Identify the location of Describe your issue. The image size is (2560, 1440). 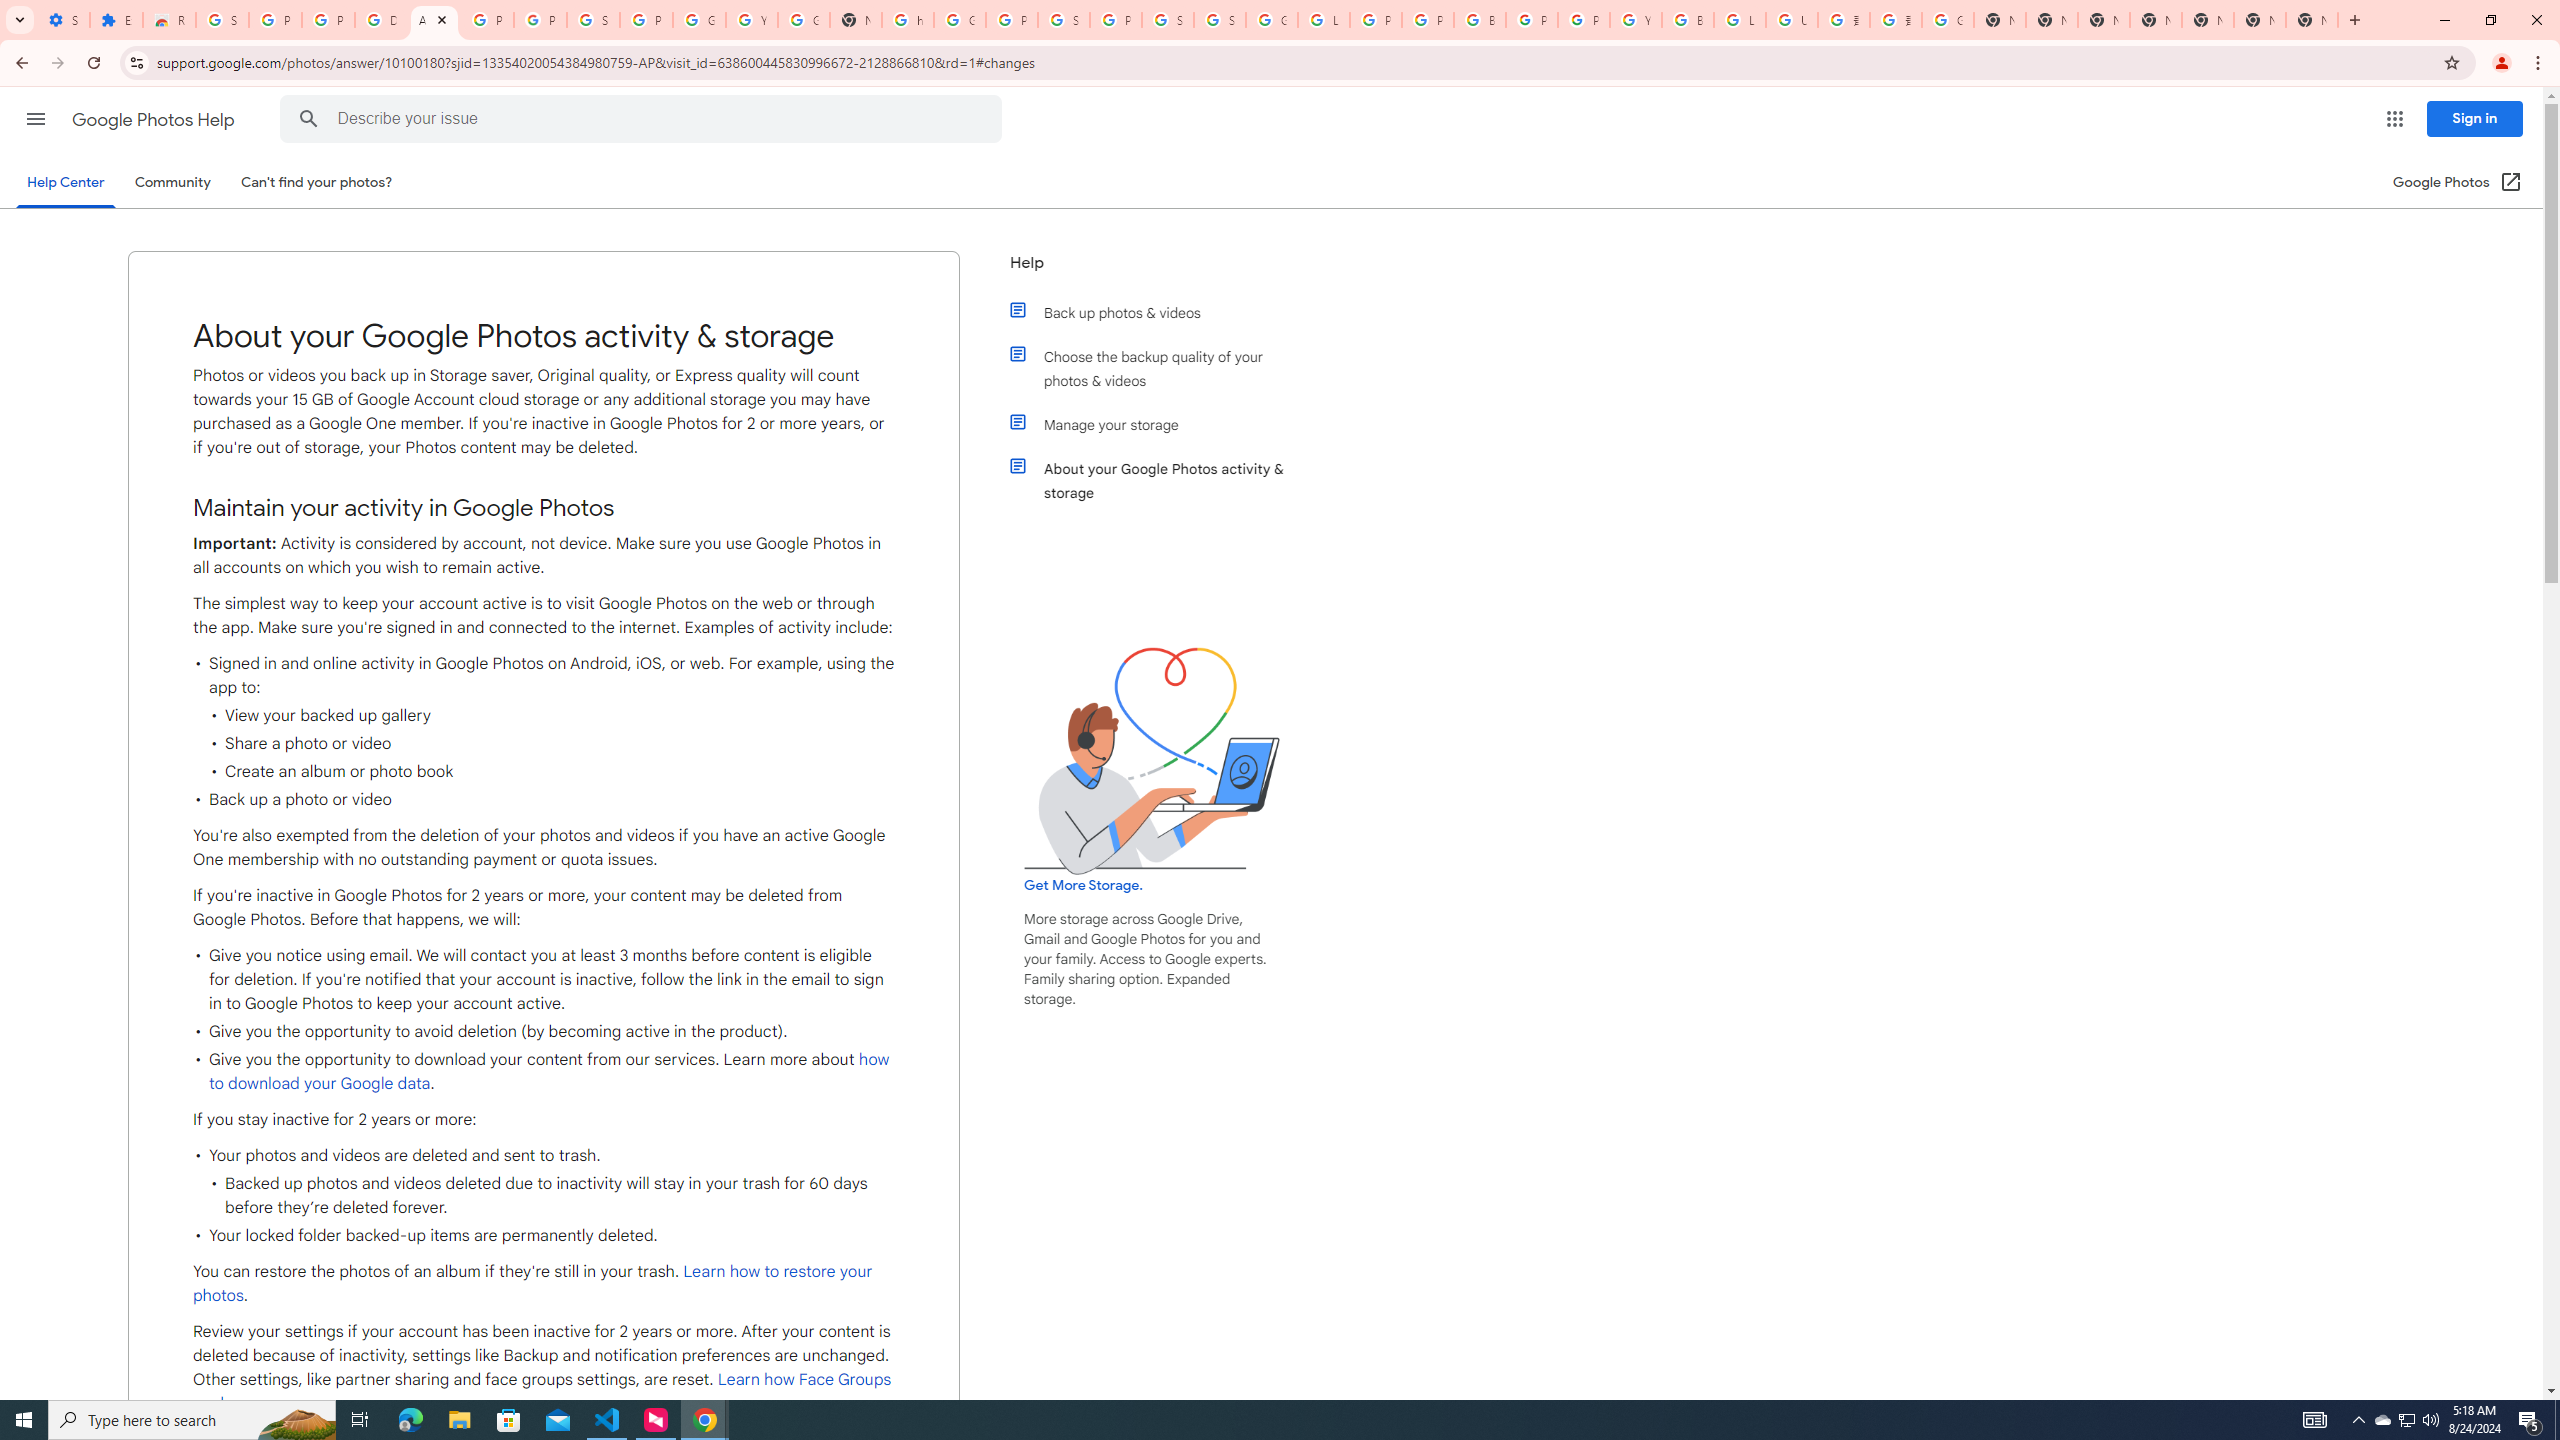
(644, 119).